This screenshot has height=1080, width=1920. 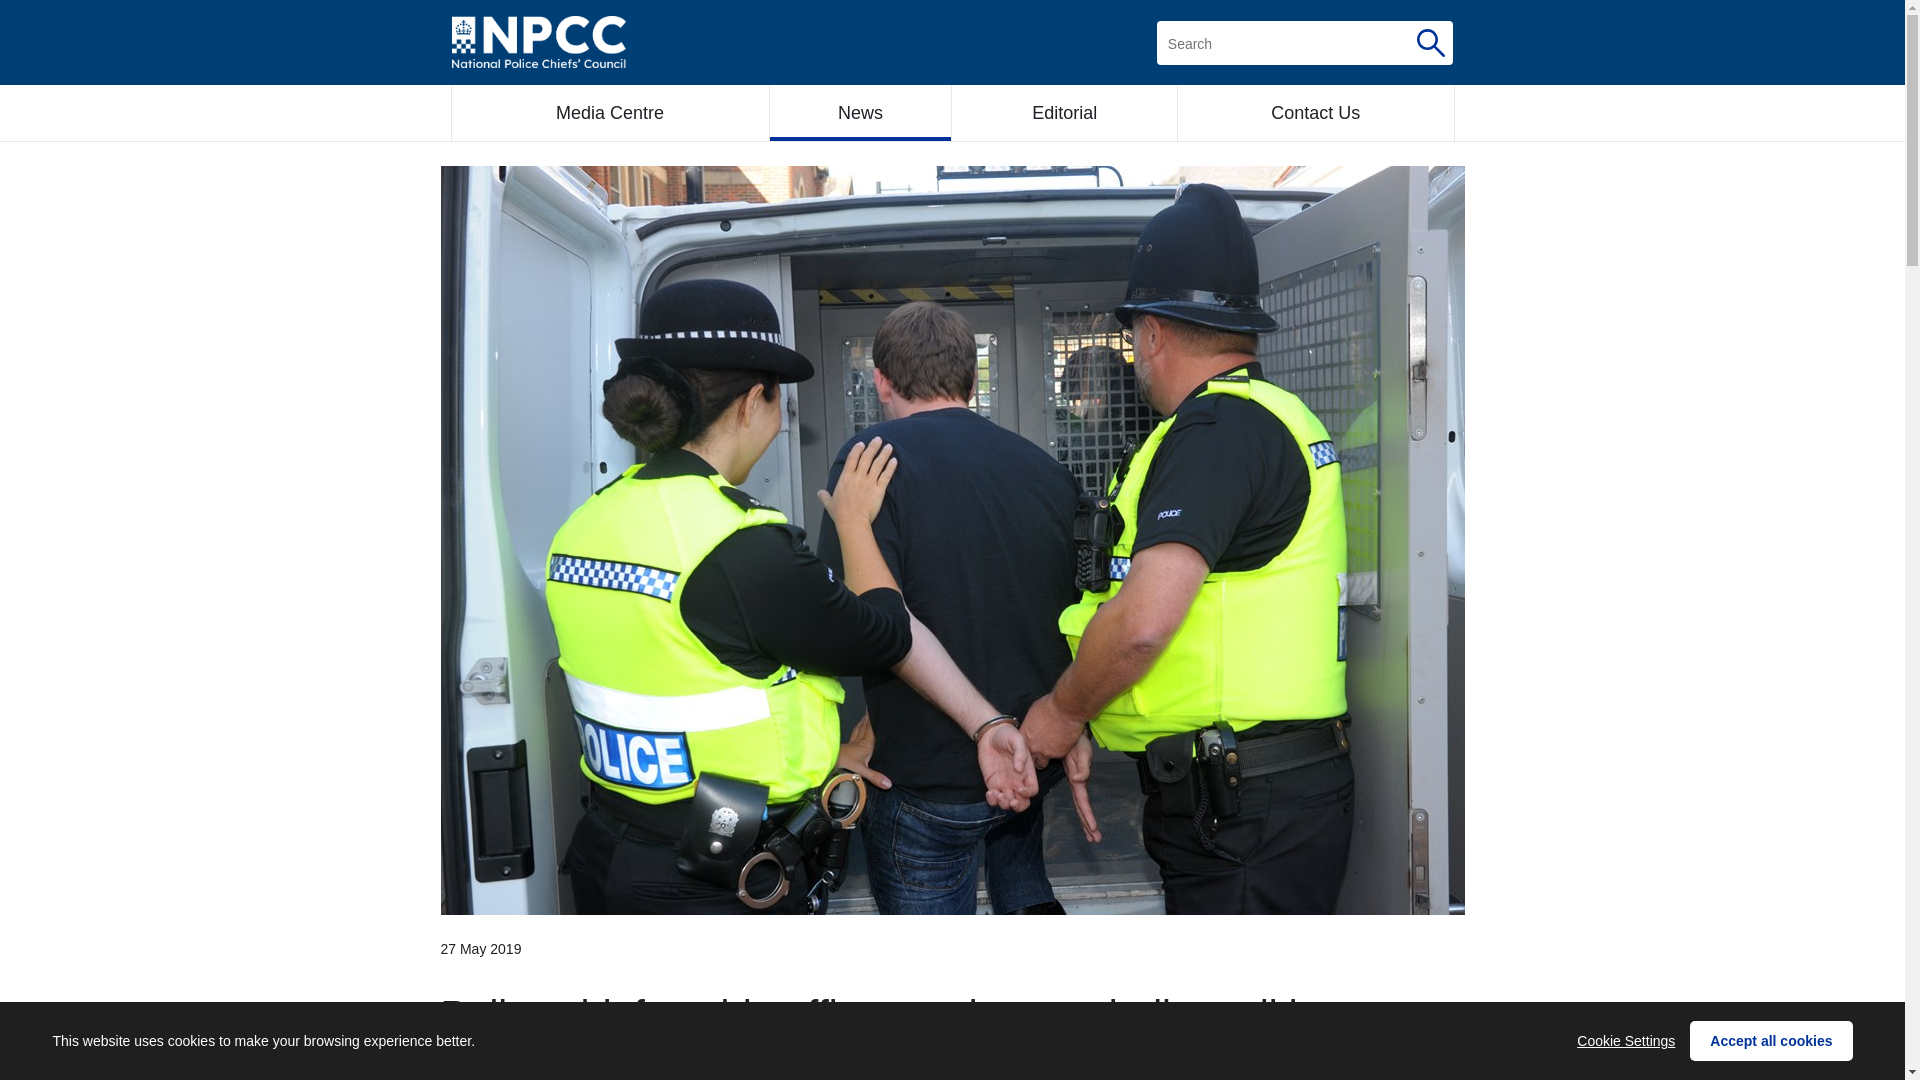 What do you see at coordinates (538, 42) in the screenshot?
I see `home page` at bounding box center [538, 42].